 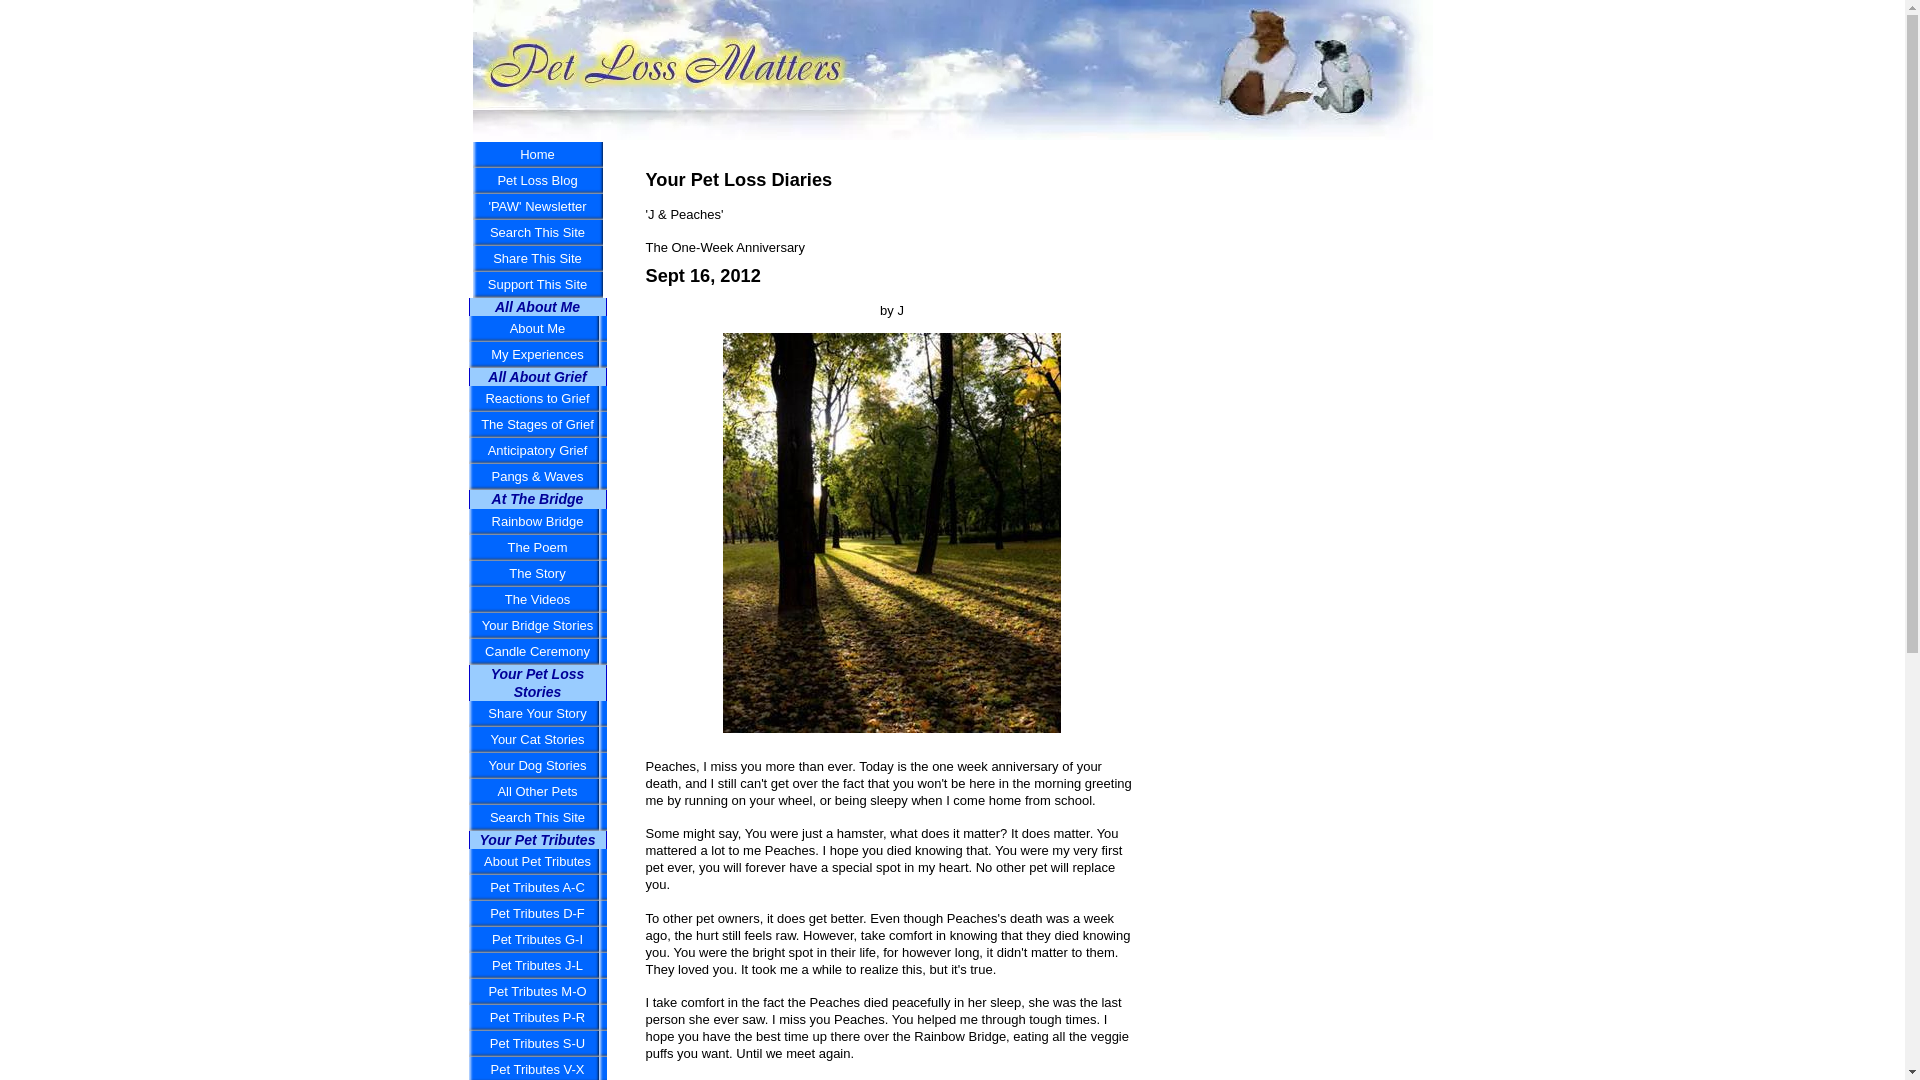 What do you see at coordinates (537, 398) in the screenshot?
I see `Reactions to Grief` at bounding box center [537, 398].